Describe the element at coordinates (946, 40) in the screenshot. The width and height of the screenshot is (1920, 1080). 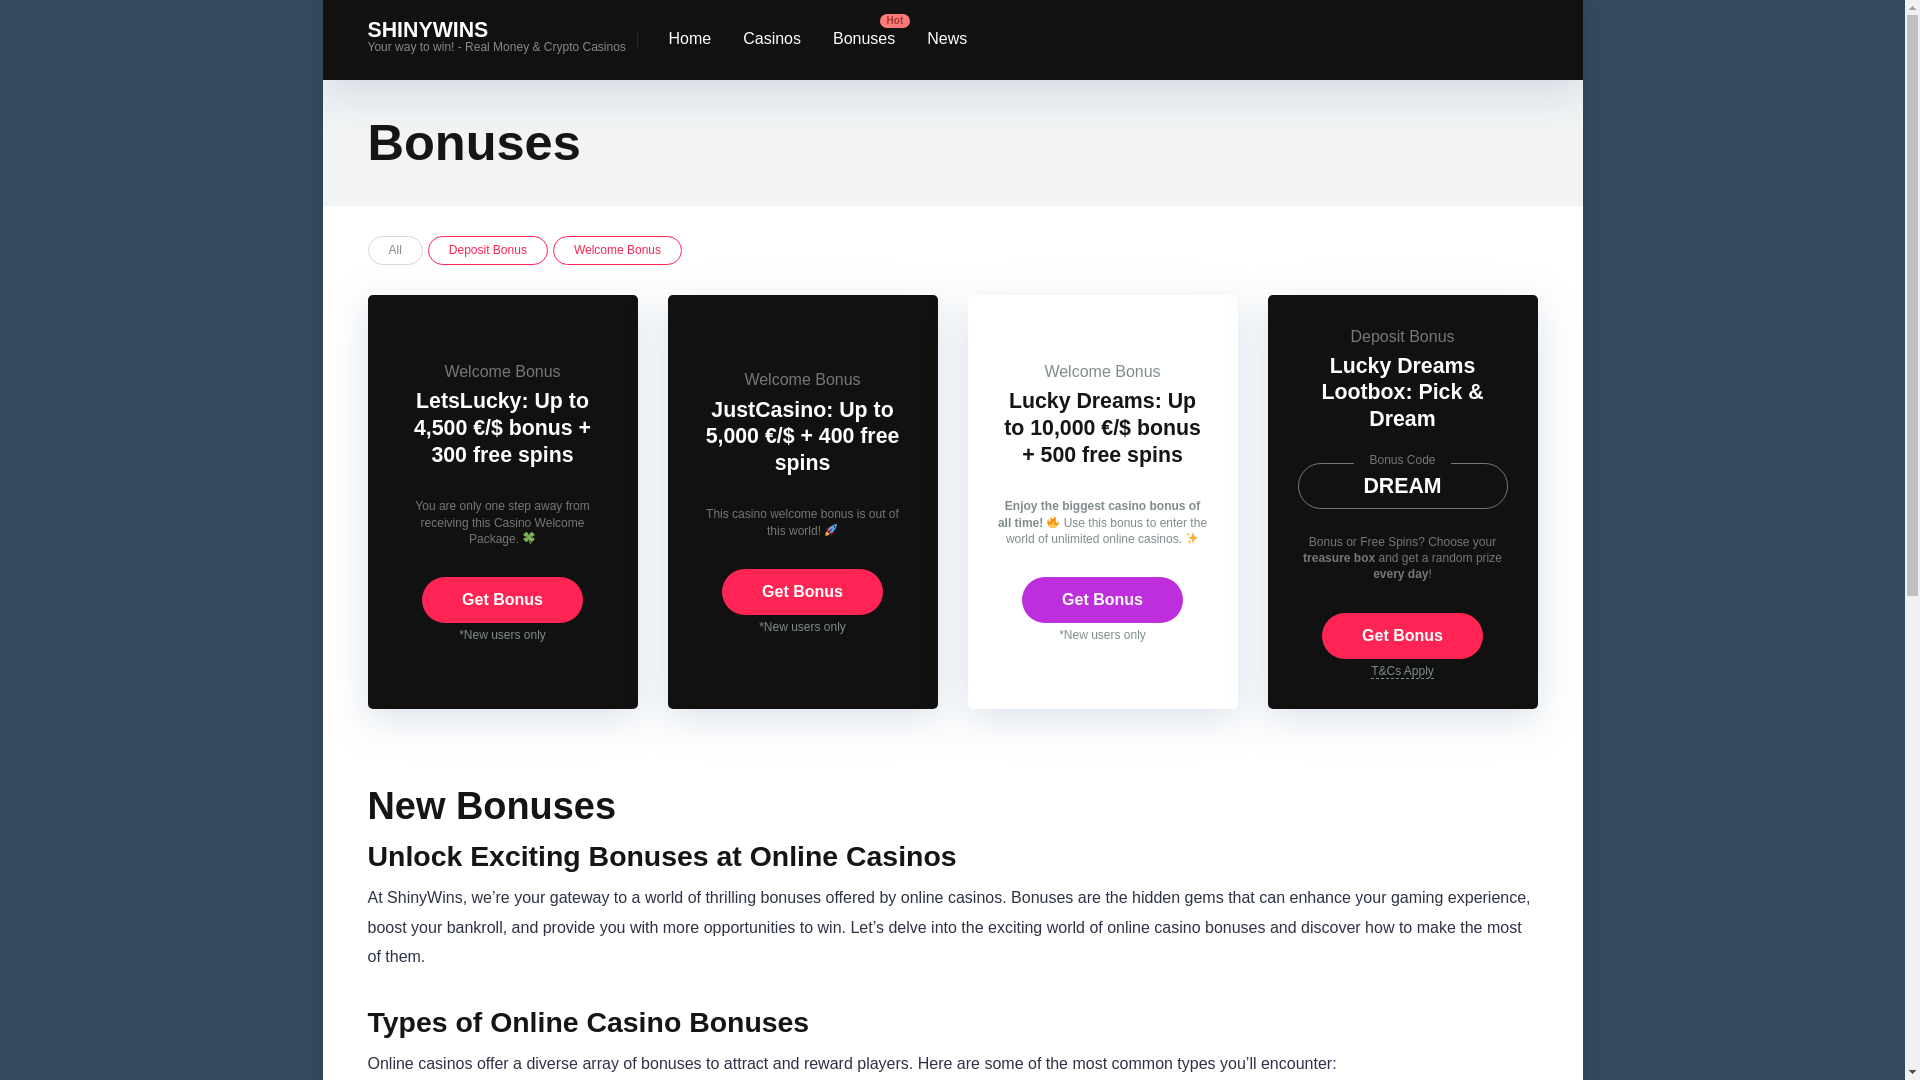
I see `News` at that location.